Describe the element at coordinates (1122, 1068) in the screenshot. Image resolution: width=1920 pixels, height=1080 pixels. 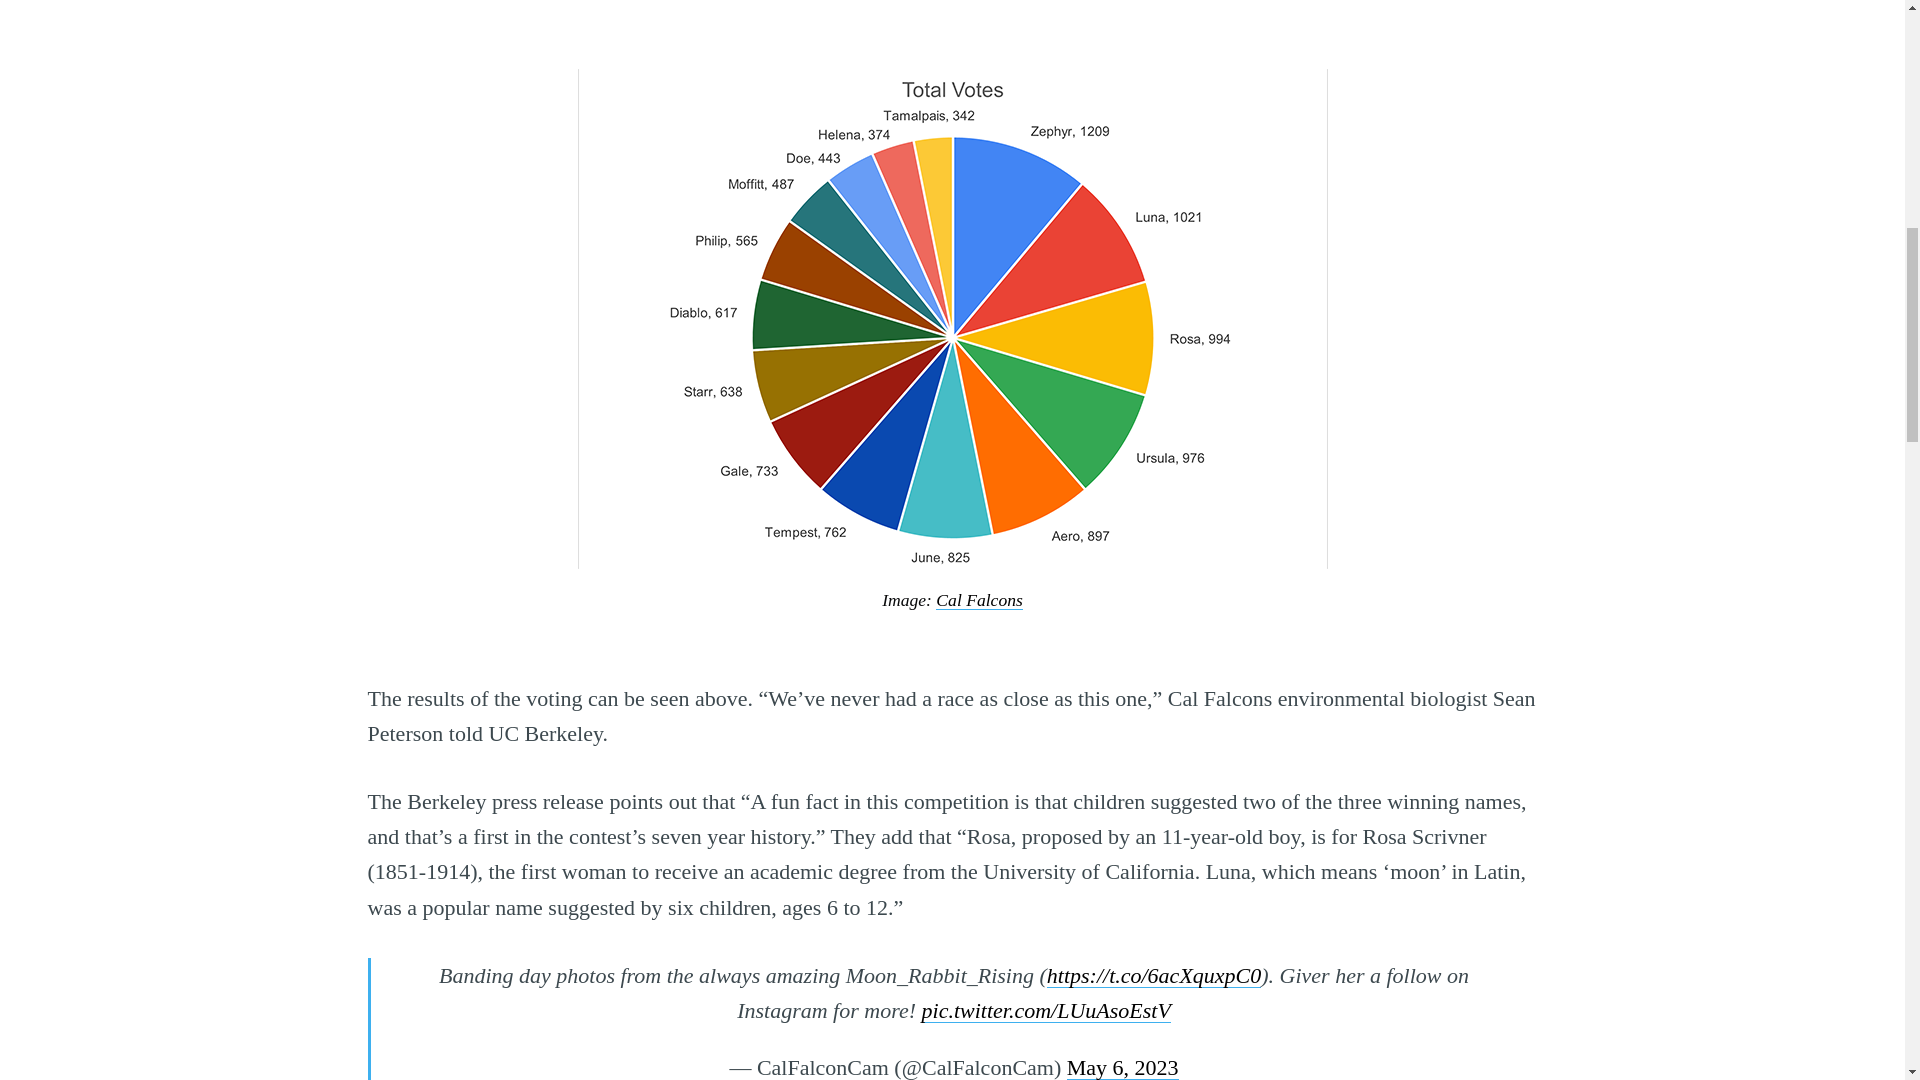
I see `May 6, 2023` at that location.